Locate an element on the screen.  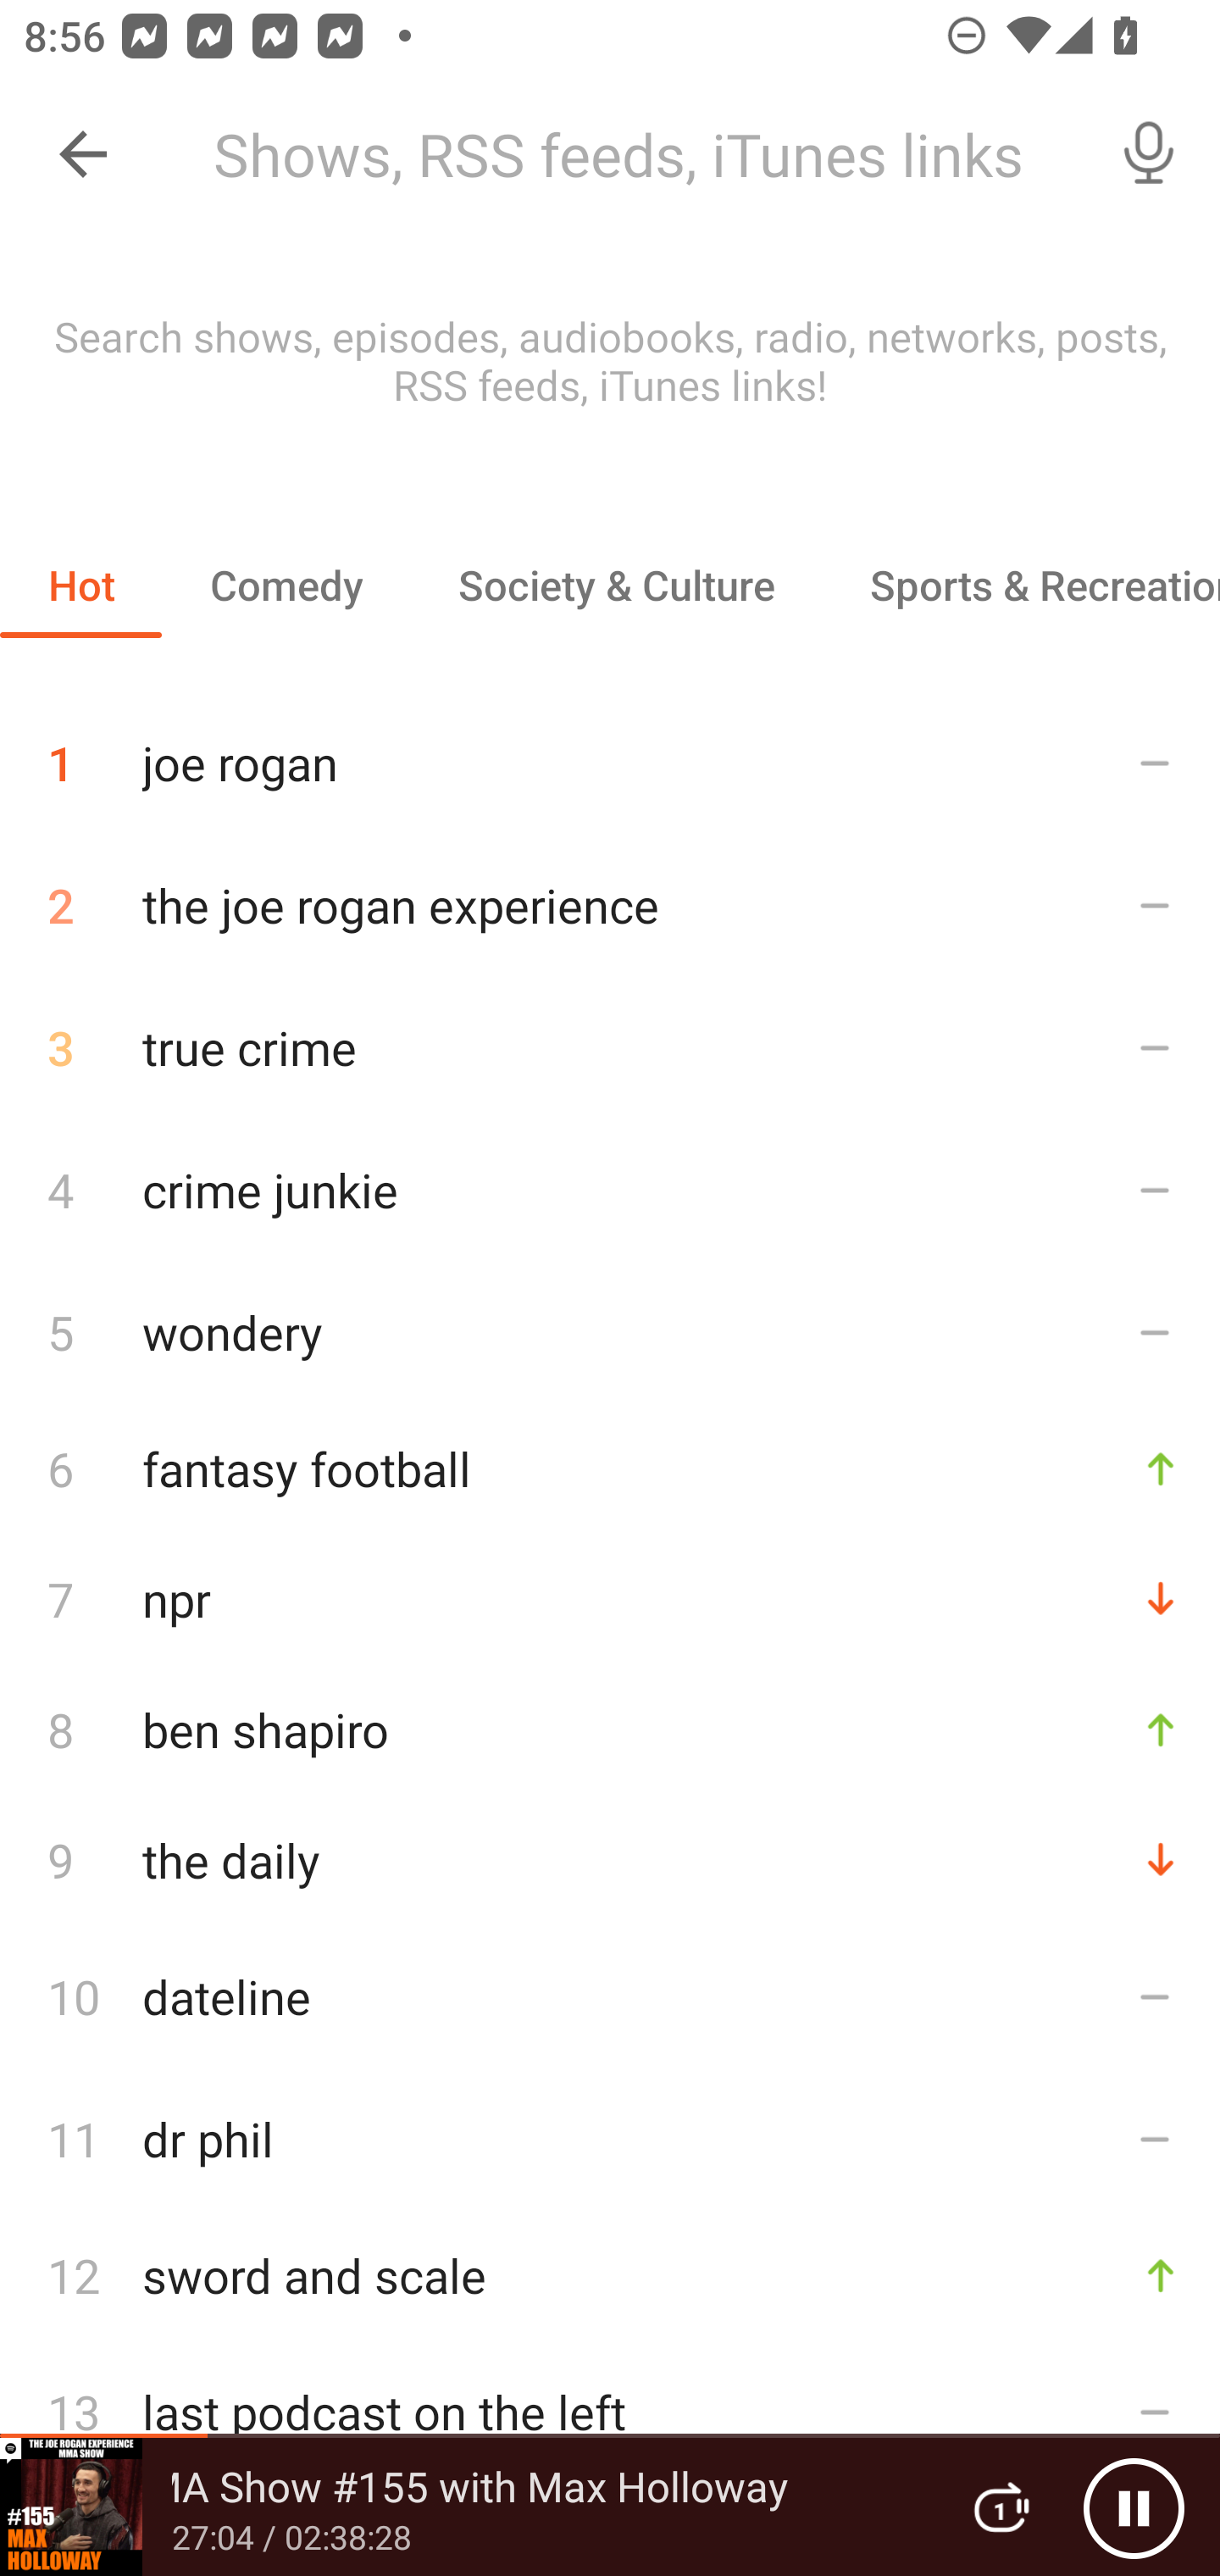
1 joe rogan is located at coordinates (610, 751).